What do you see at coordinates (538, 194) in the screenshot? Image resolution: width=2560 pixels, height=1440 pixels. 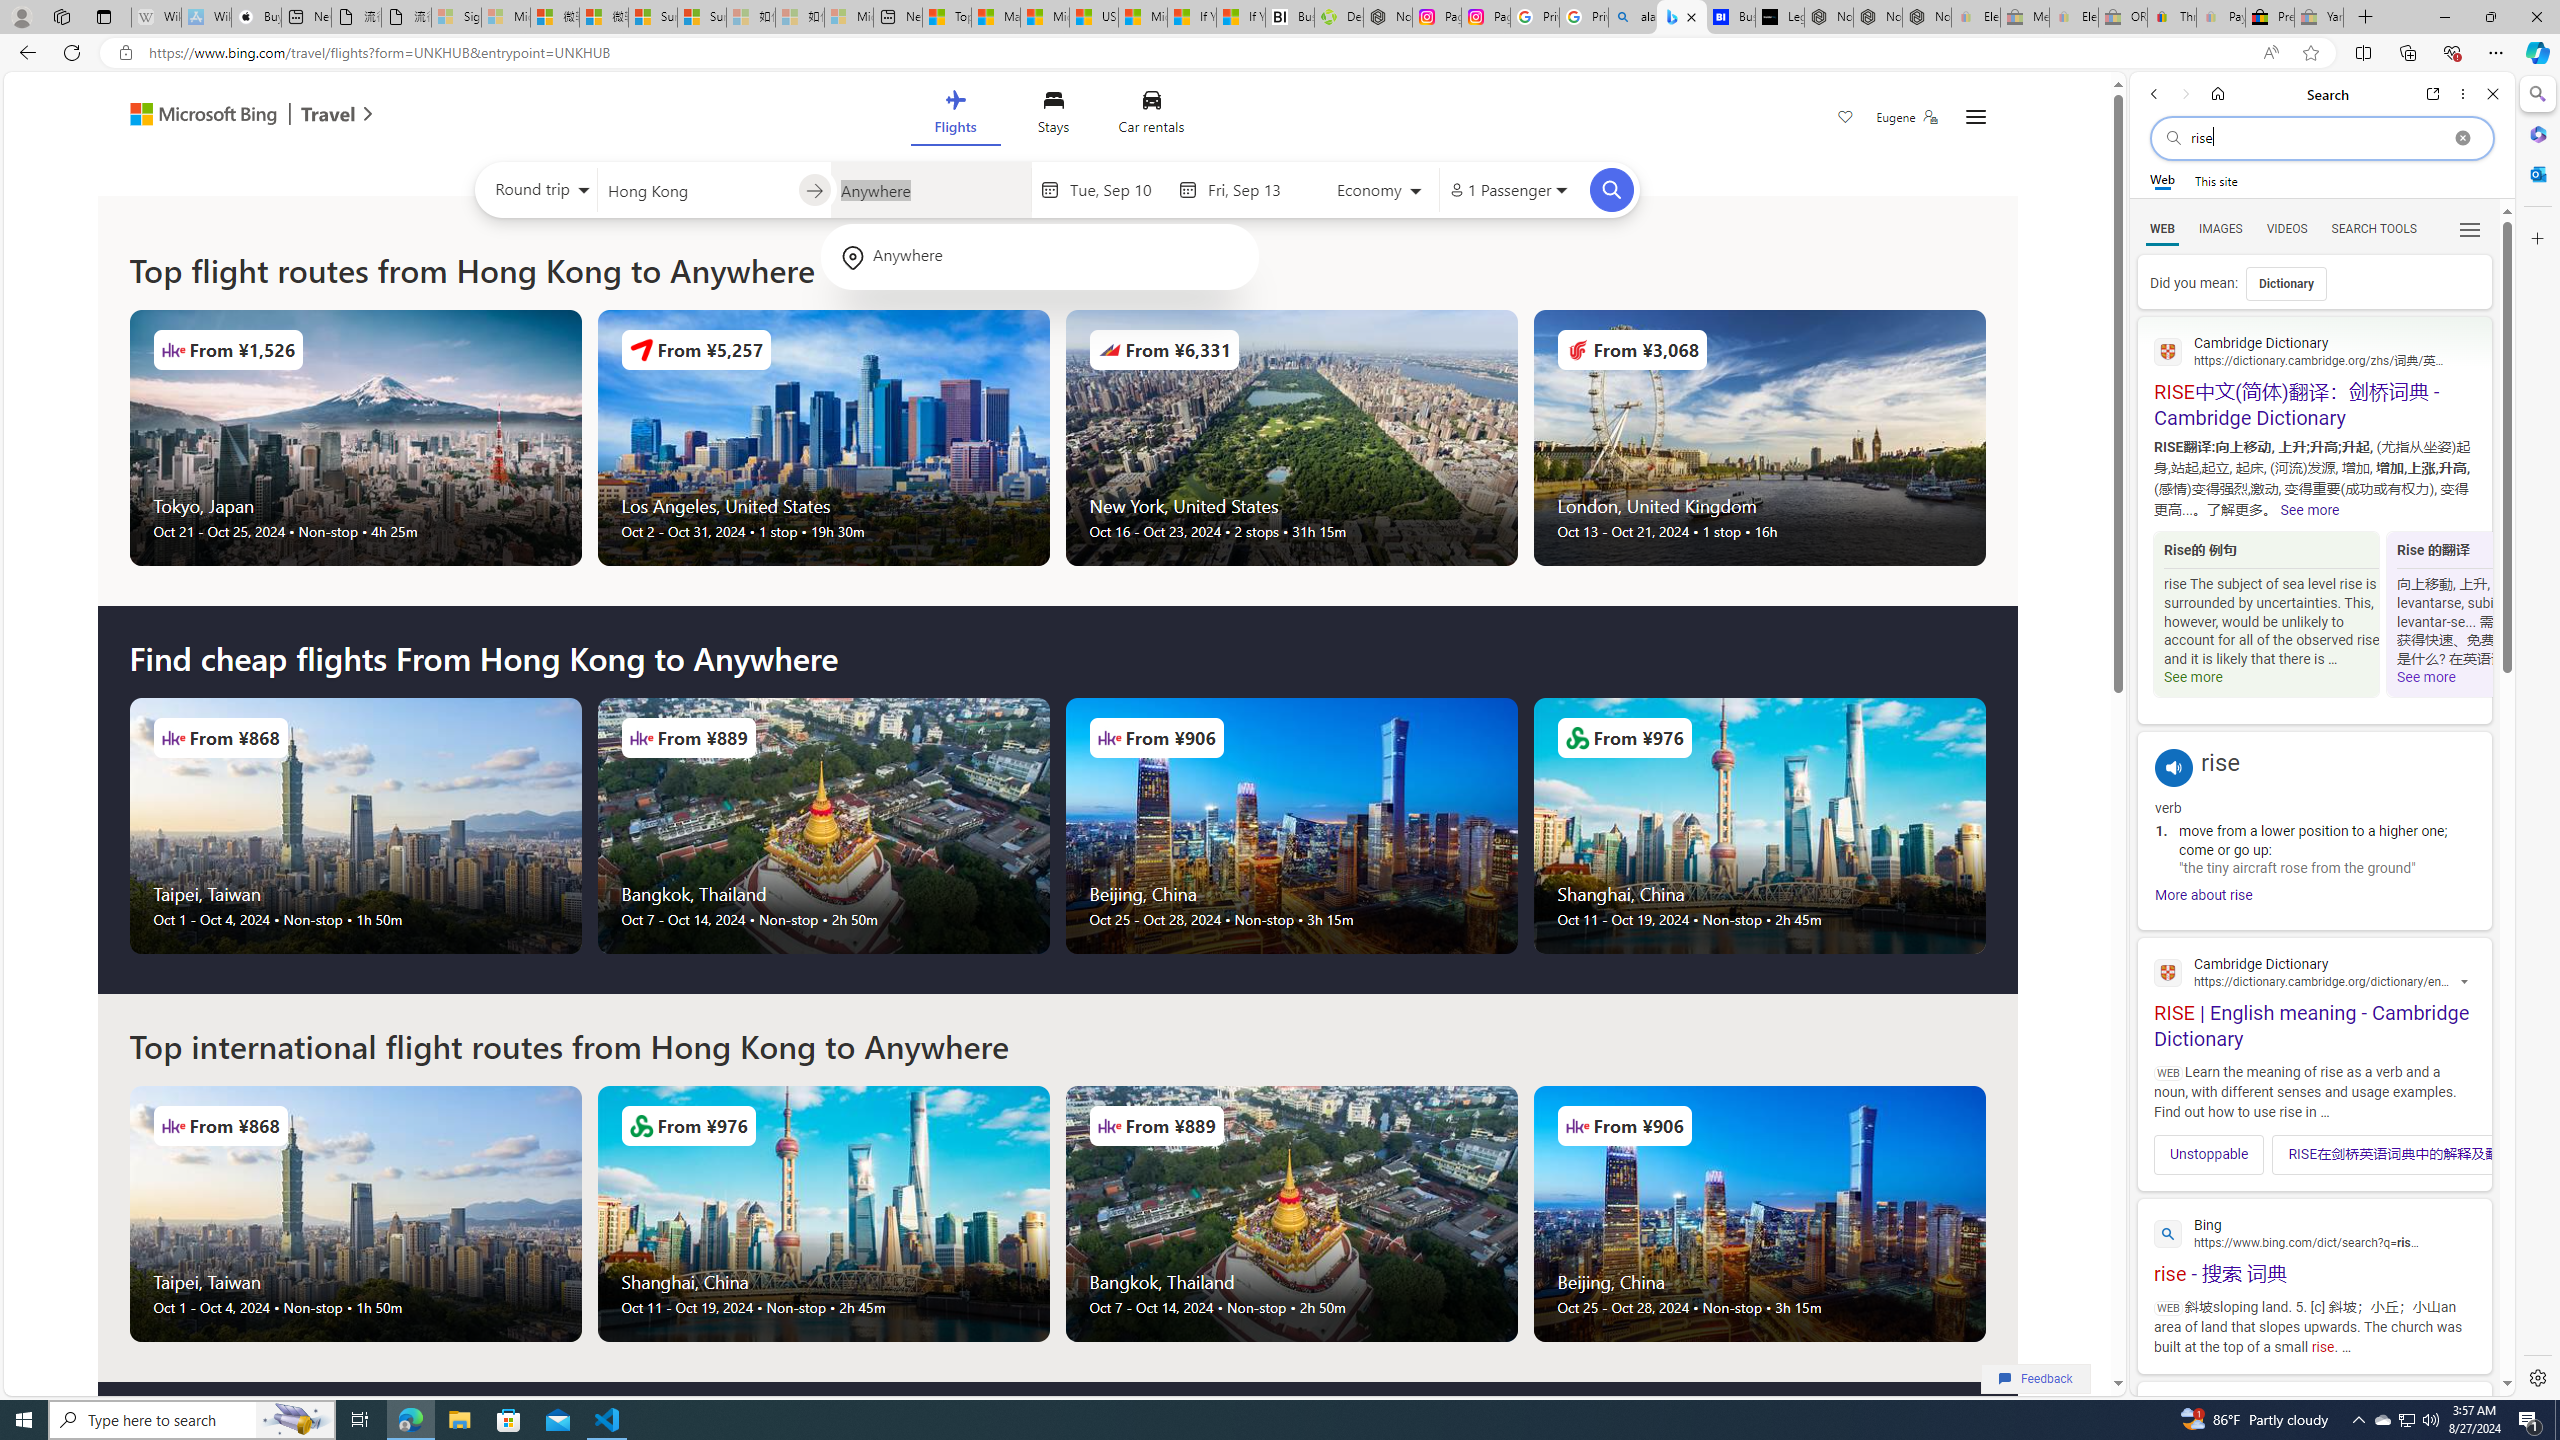 I see `Select trip type` at bounding box center [538, 194].